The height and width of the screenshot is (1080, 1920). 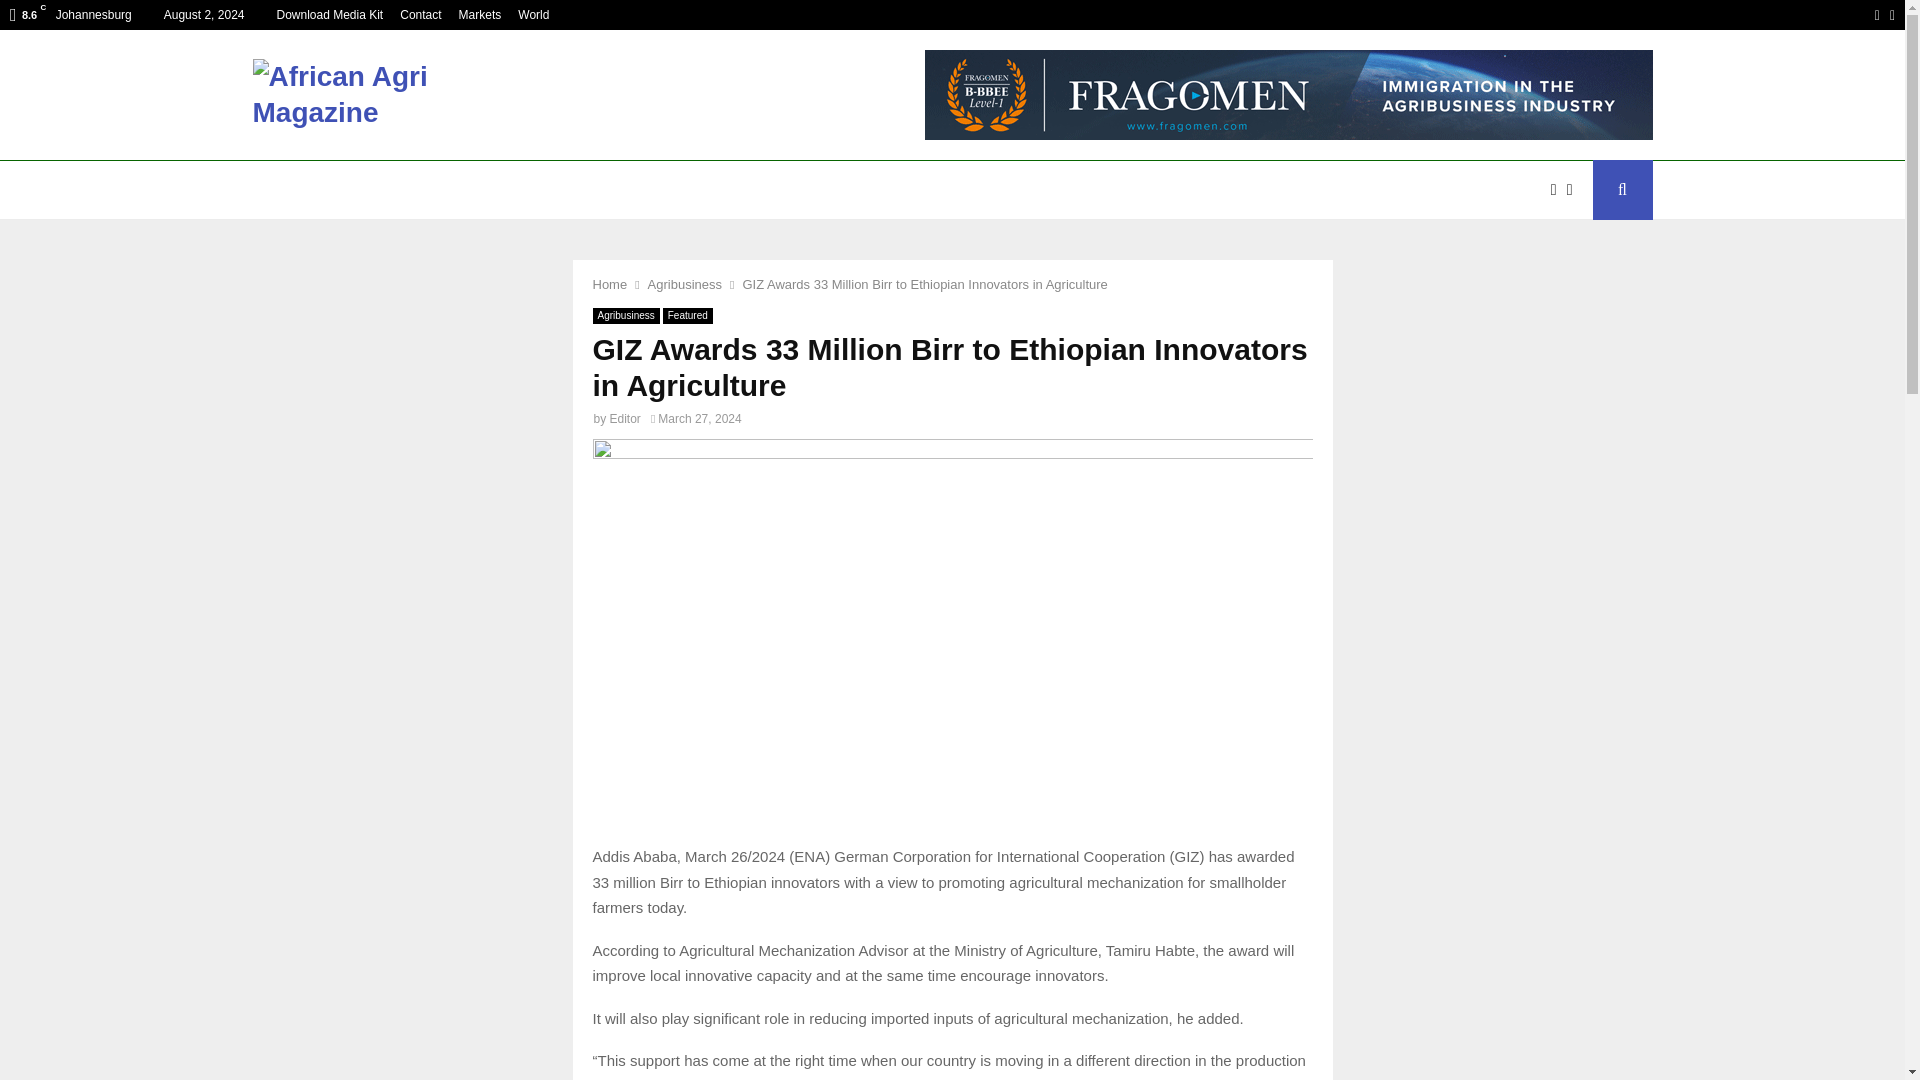 What do you see at coordinates (687, 316) in the screenshot?
I see `Featured` at bounding box center [687, 316].